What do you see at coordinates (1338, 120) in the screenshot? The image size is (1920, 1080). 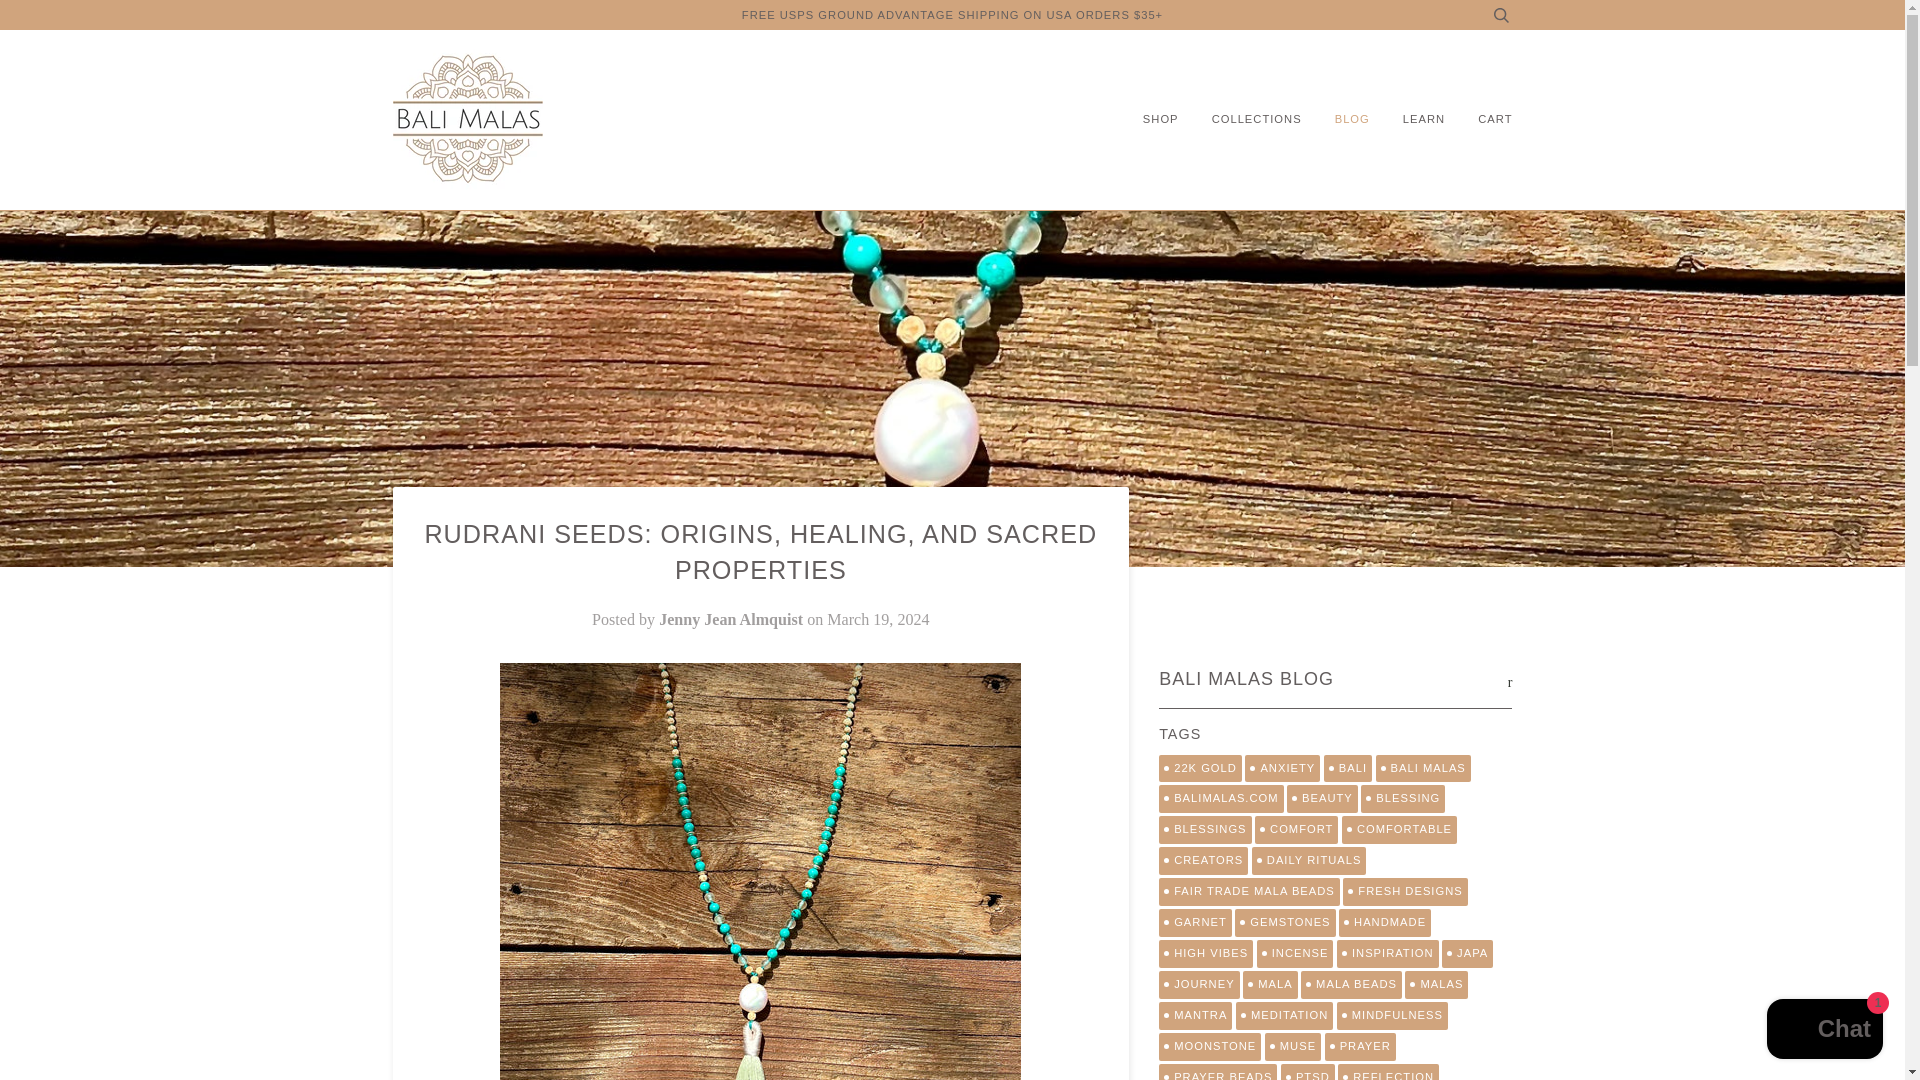 I see `BLOG` at bounding box center [1338, 120].